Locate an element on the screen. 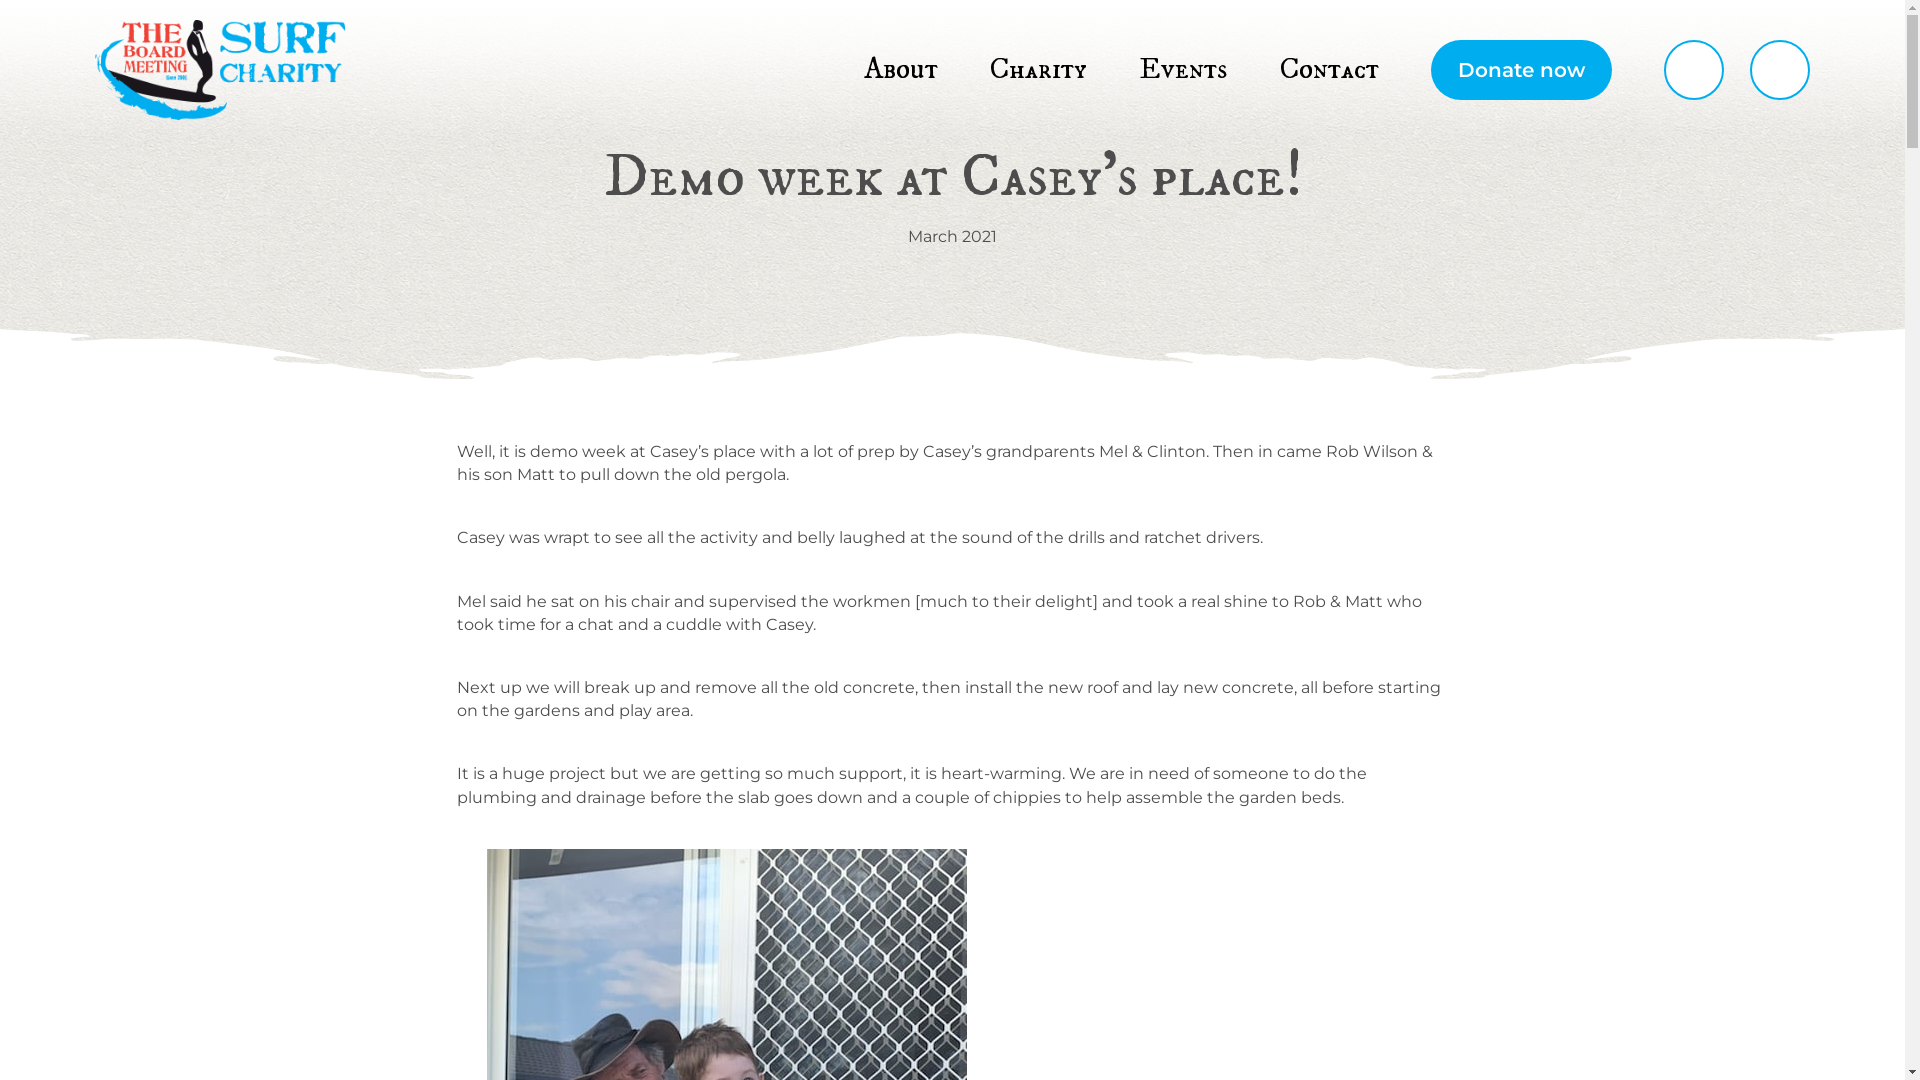 The height and width of the screenshot is (1080, 1920). About is located at coordinates (901, 70).